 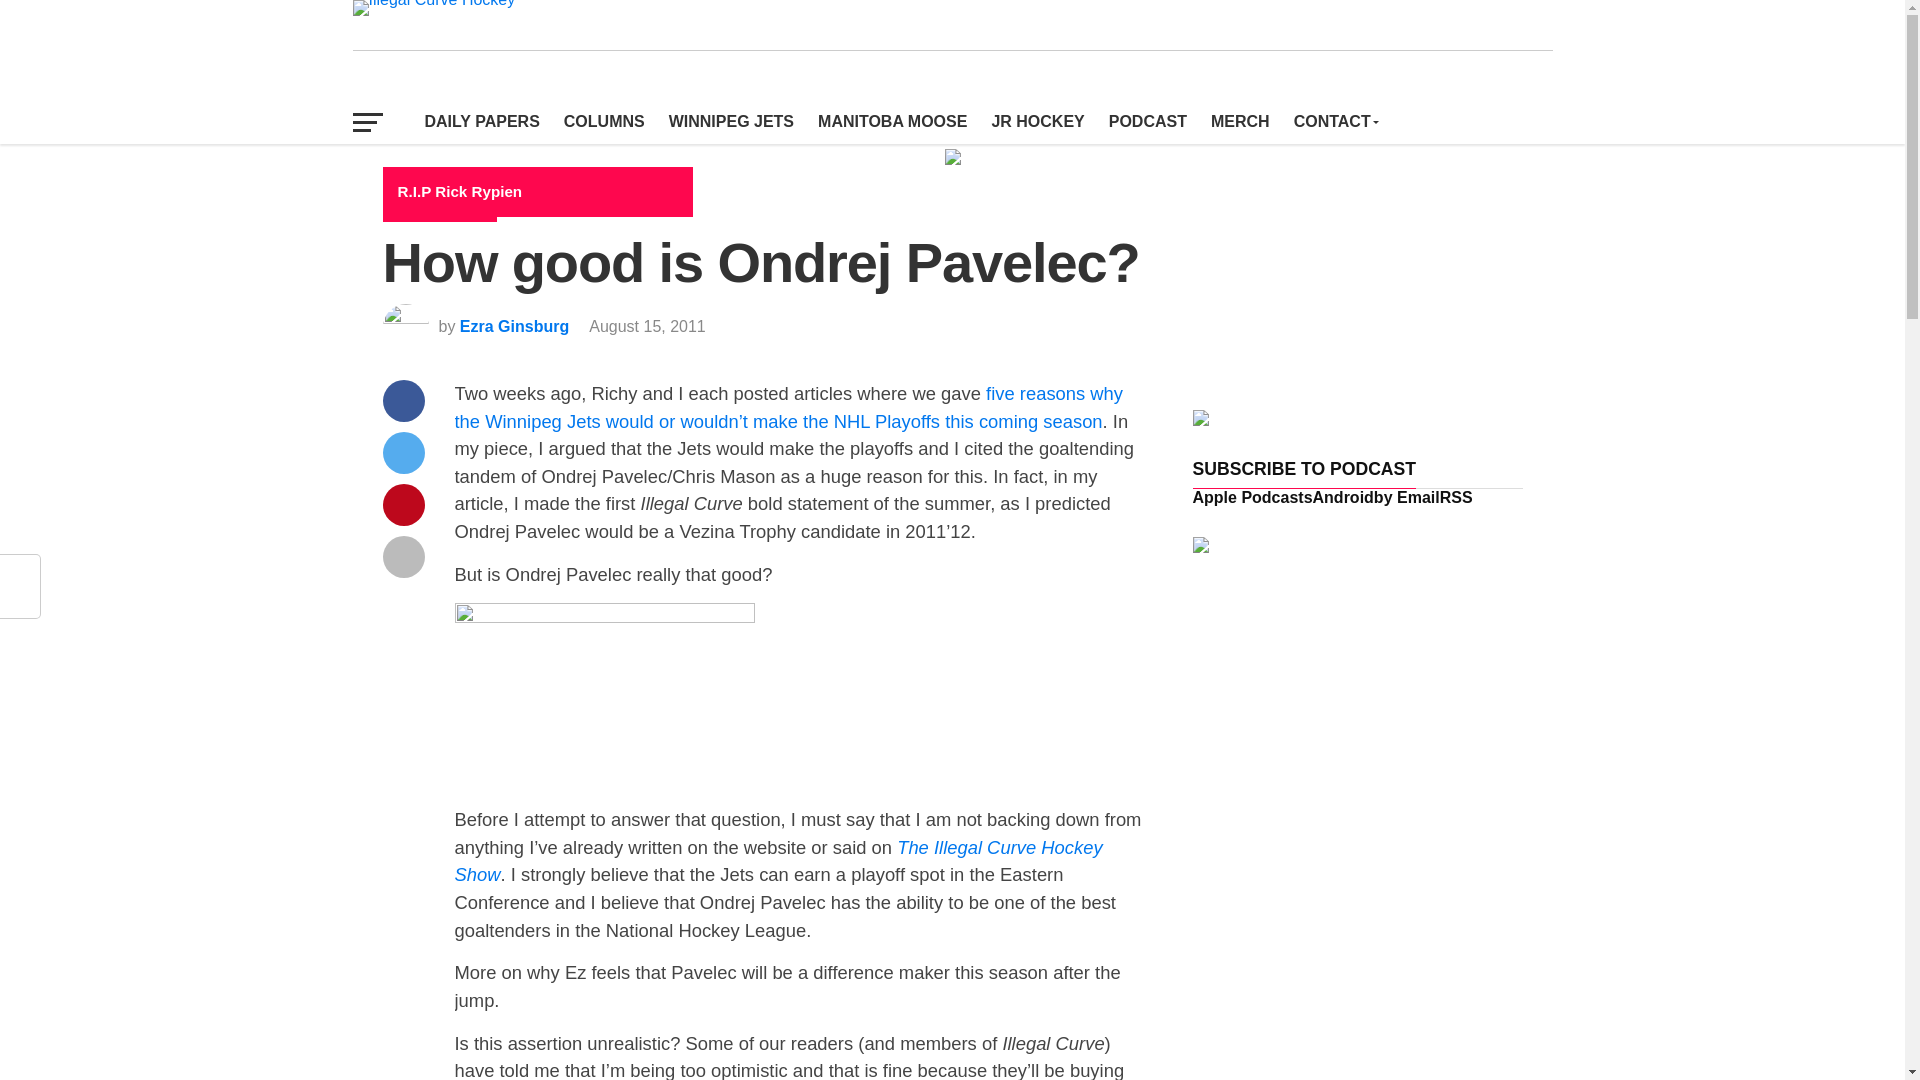 I want to click on WINNIPEG JETS, so click(x=731, y=122).